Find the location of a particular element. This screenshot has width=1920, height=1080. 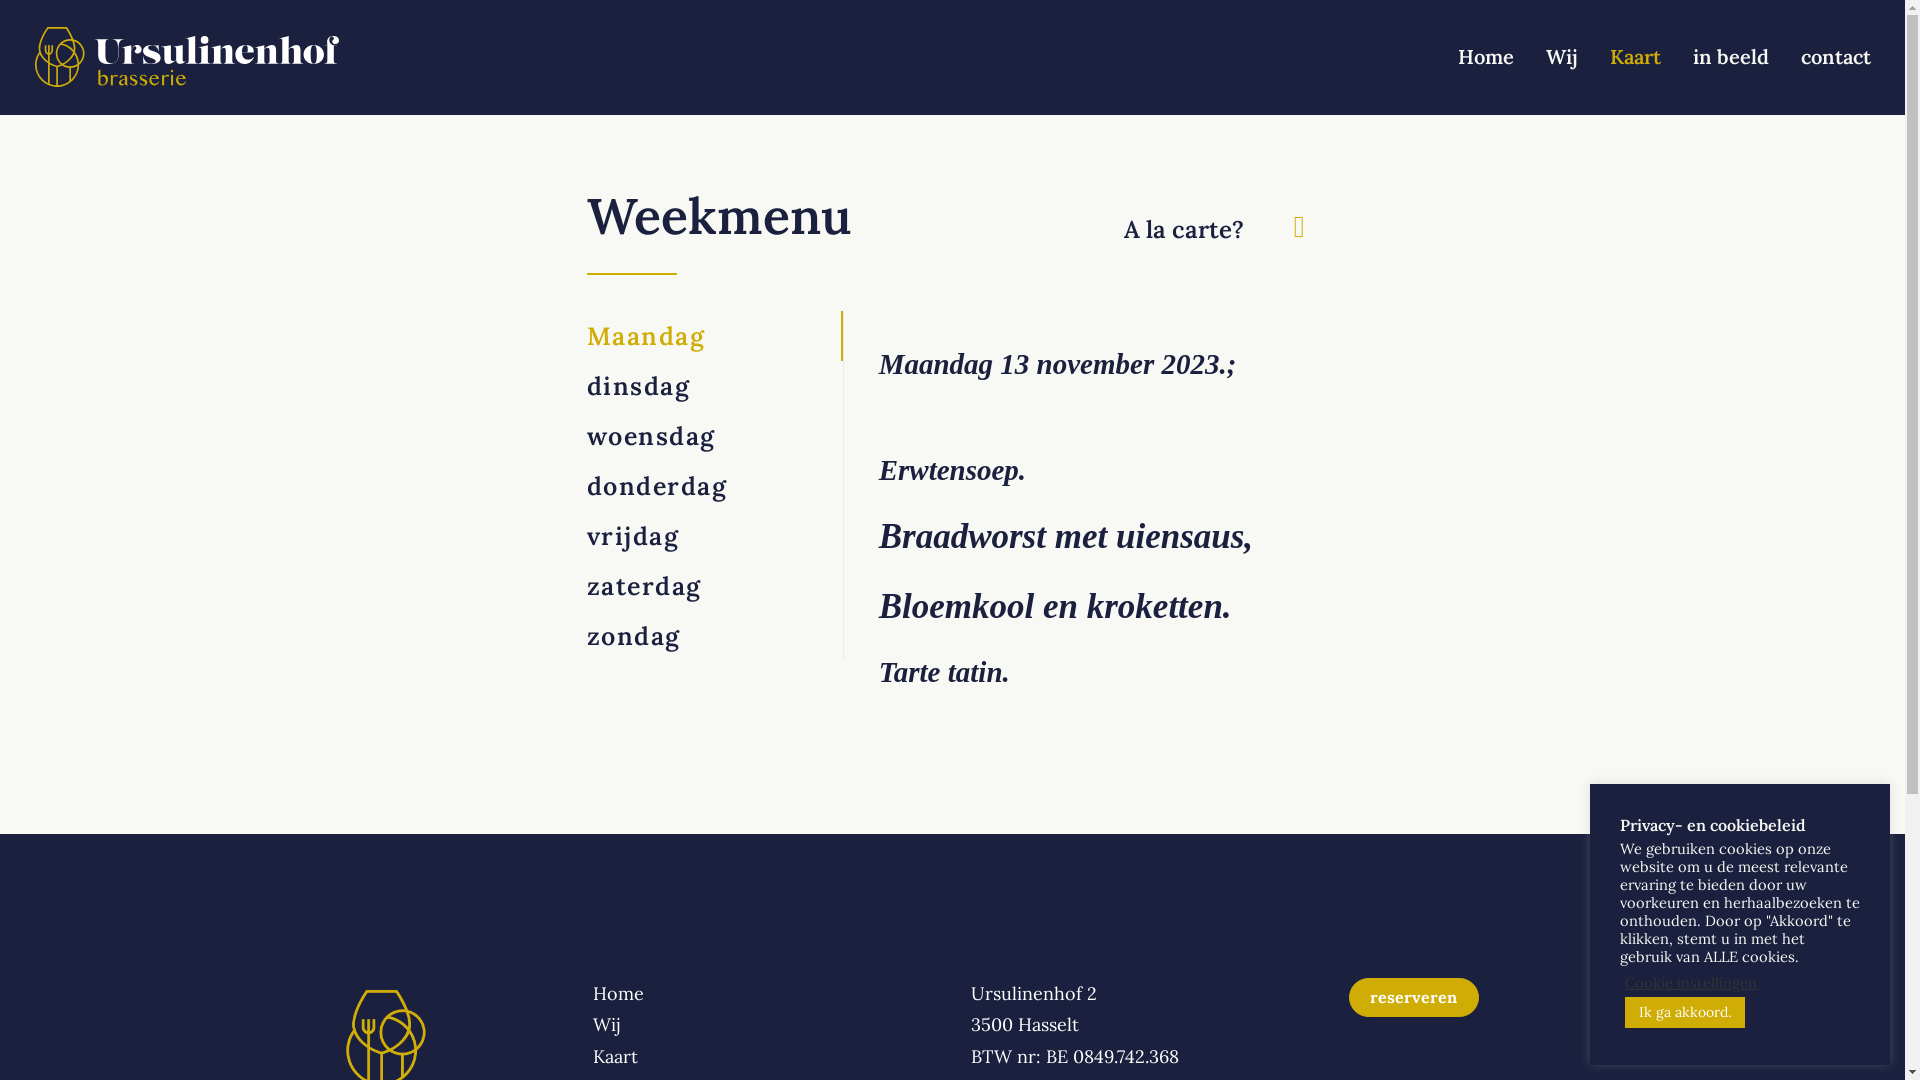

Wij is located at coordinates (606, 1024).